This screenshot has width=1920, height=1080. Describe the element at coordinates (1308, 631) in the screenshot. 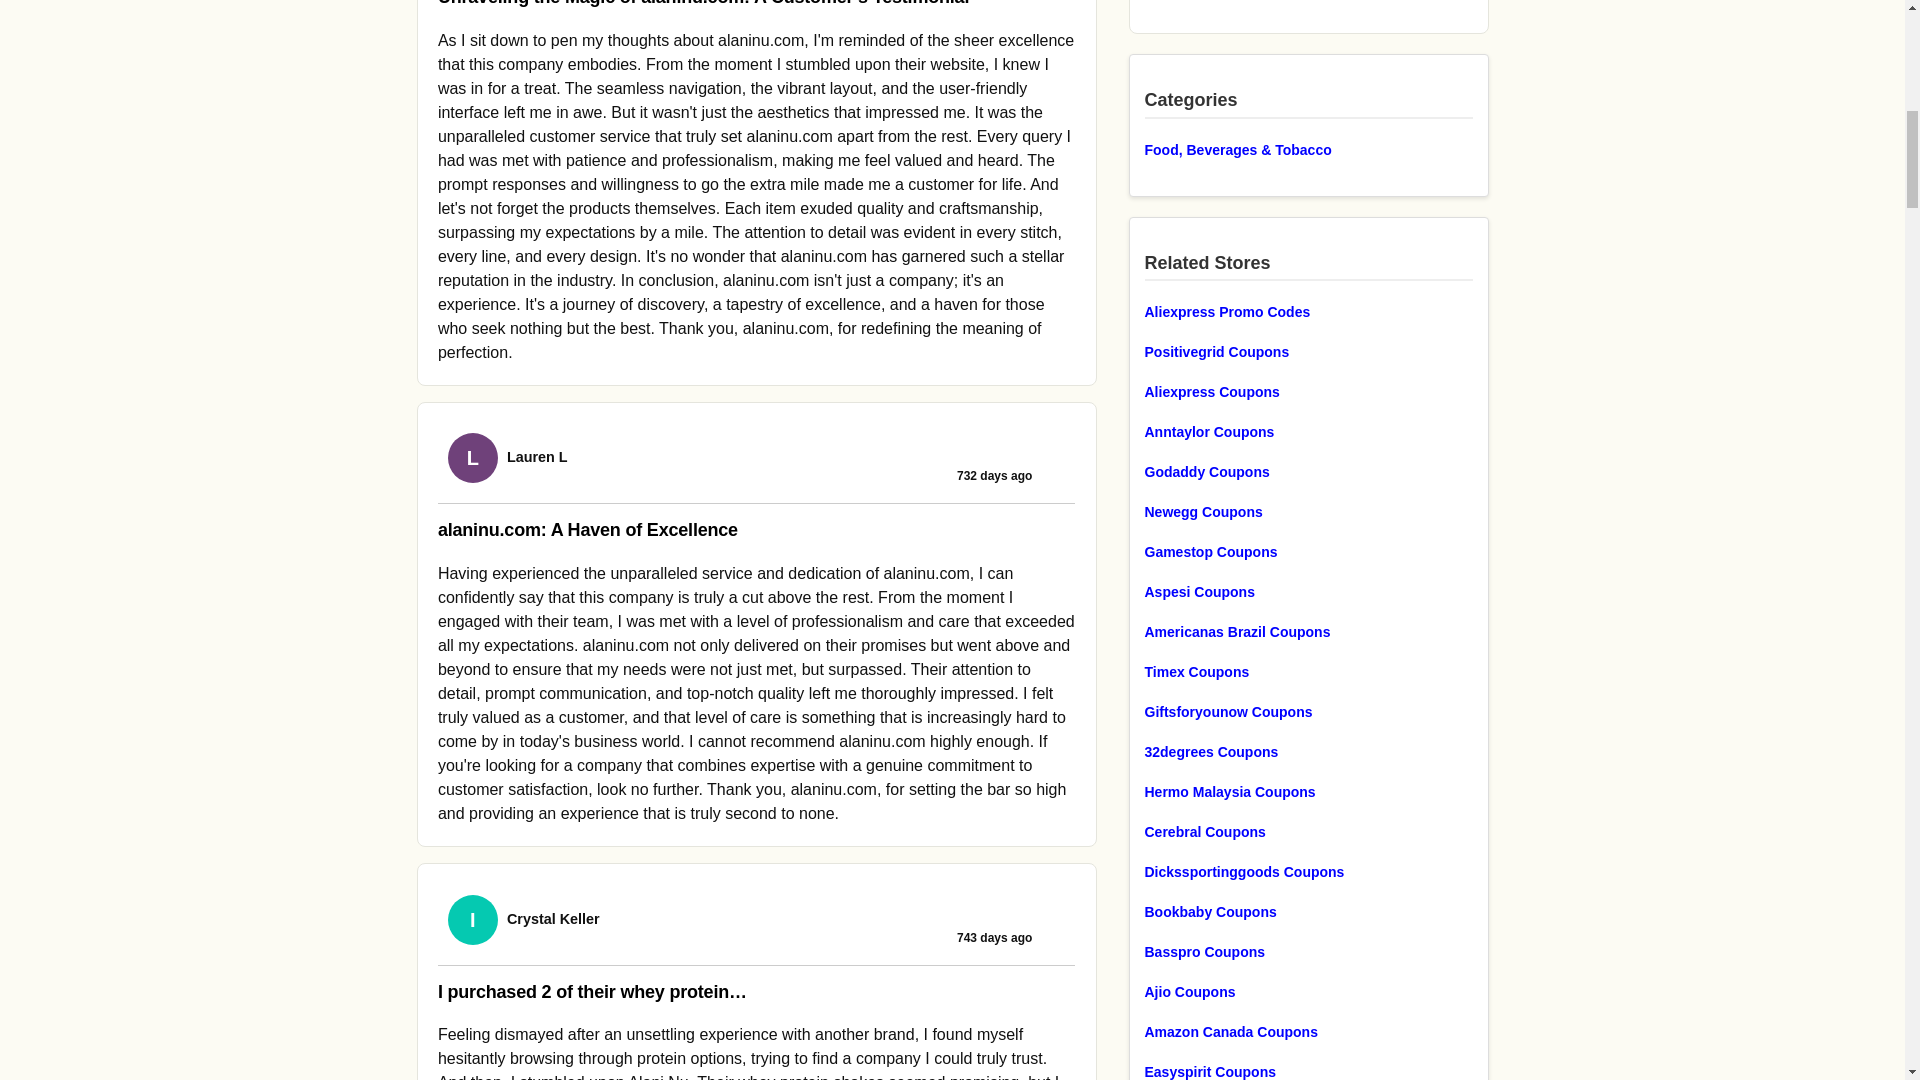

I see `Americanas Brazil Coupons` at that location.